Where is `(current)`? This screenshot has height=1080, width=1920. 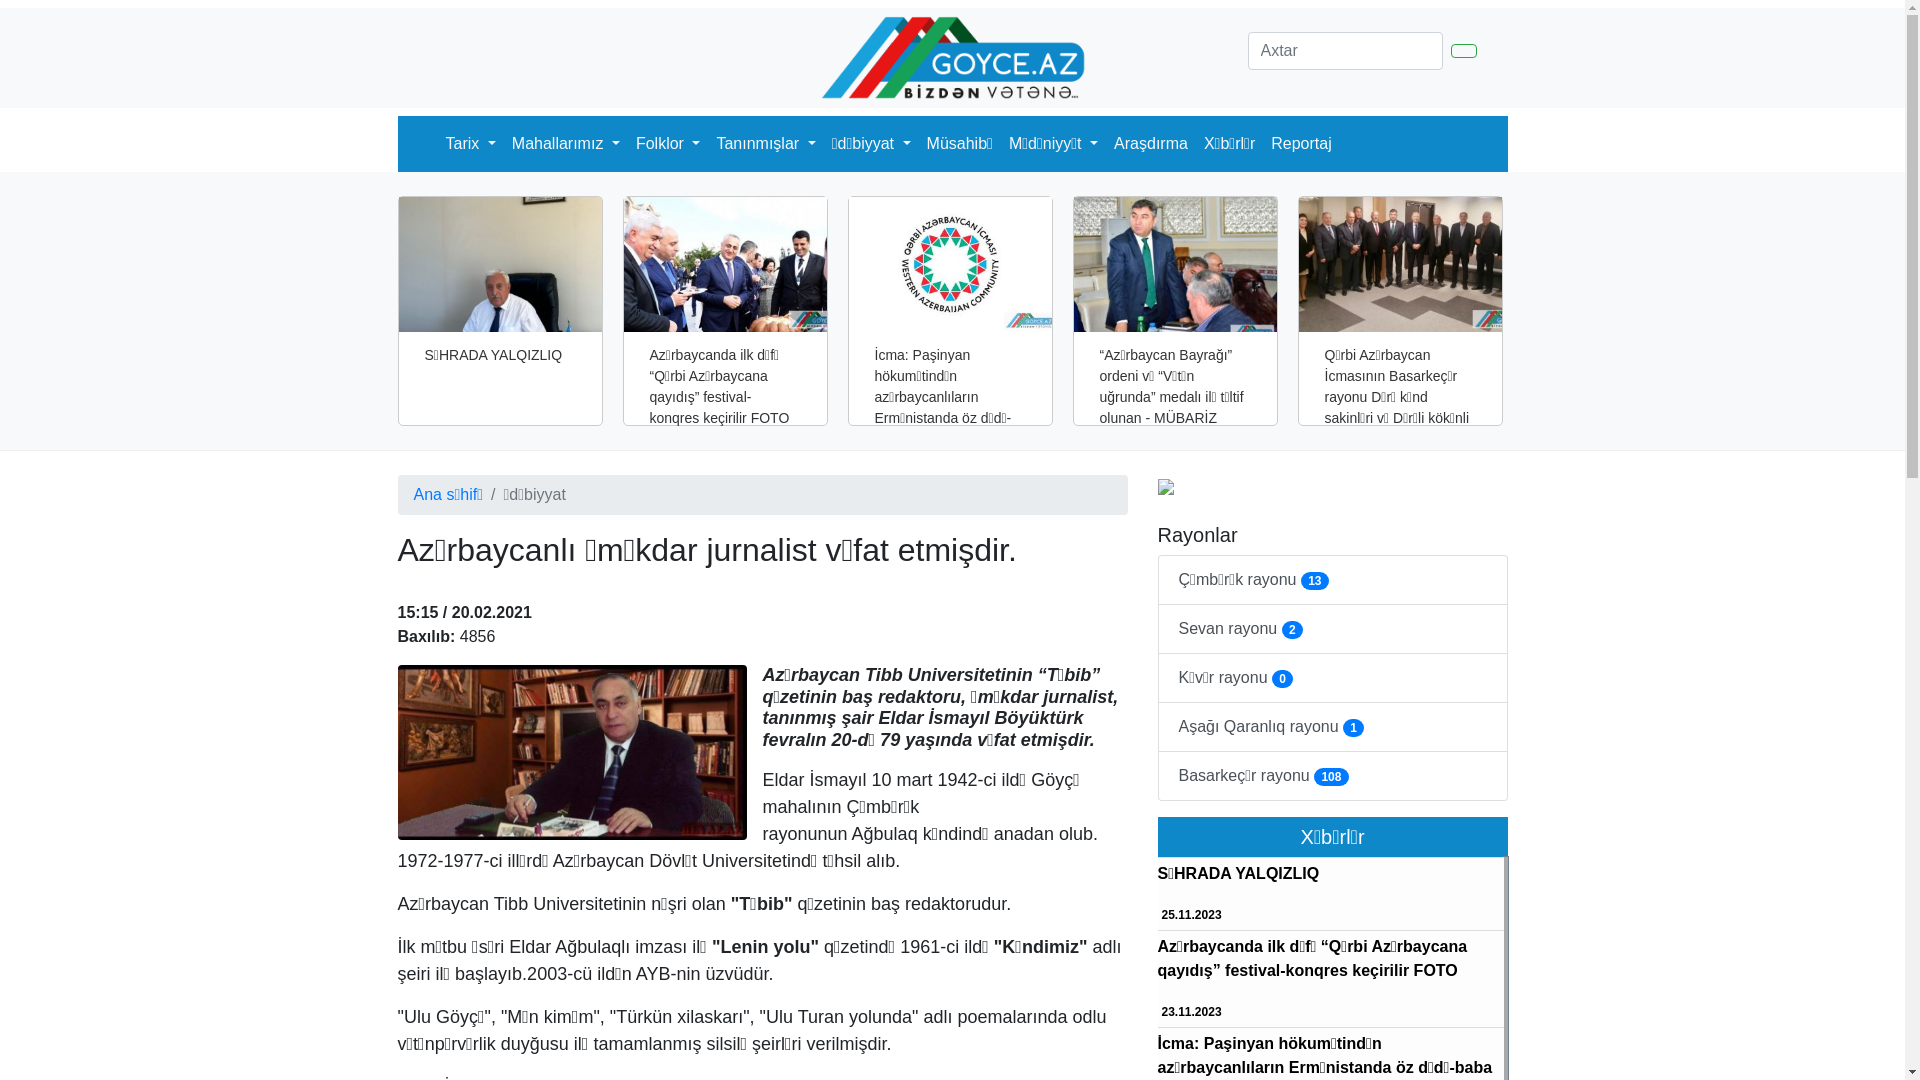
(current) is located at coordinates (430, 132).